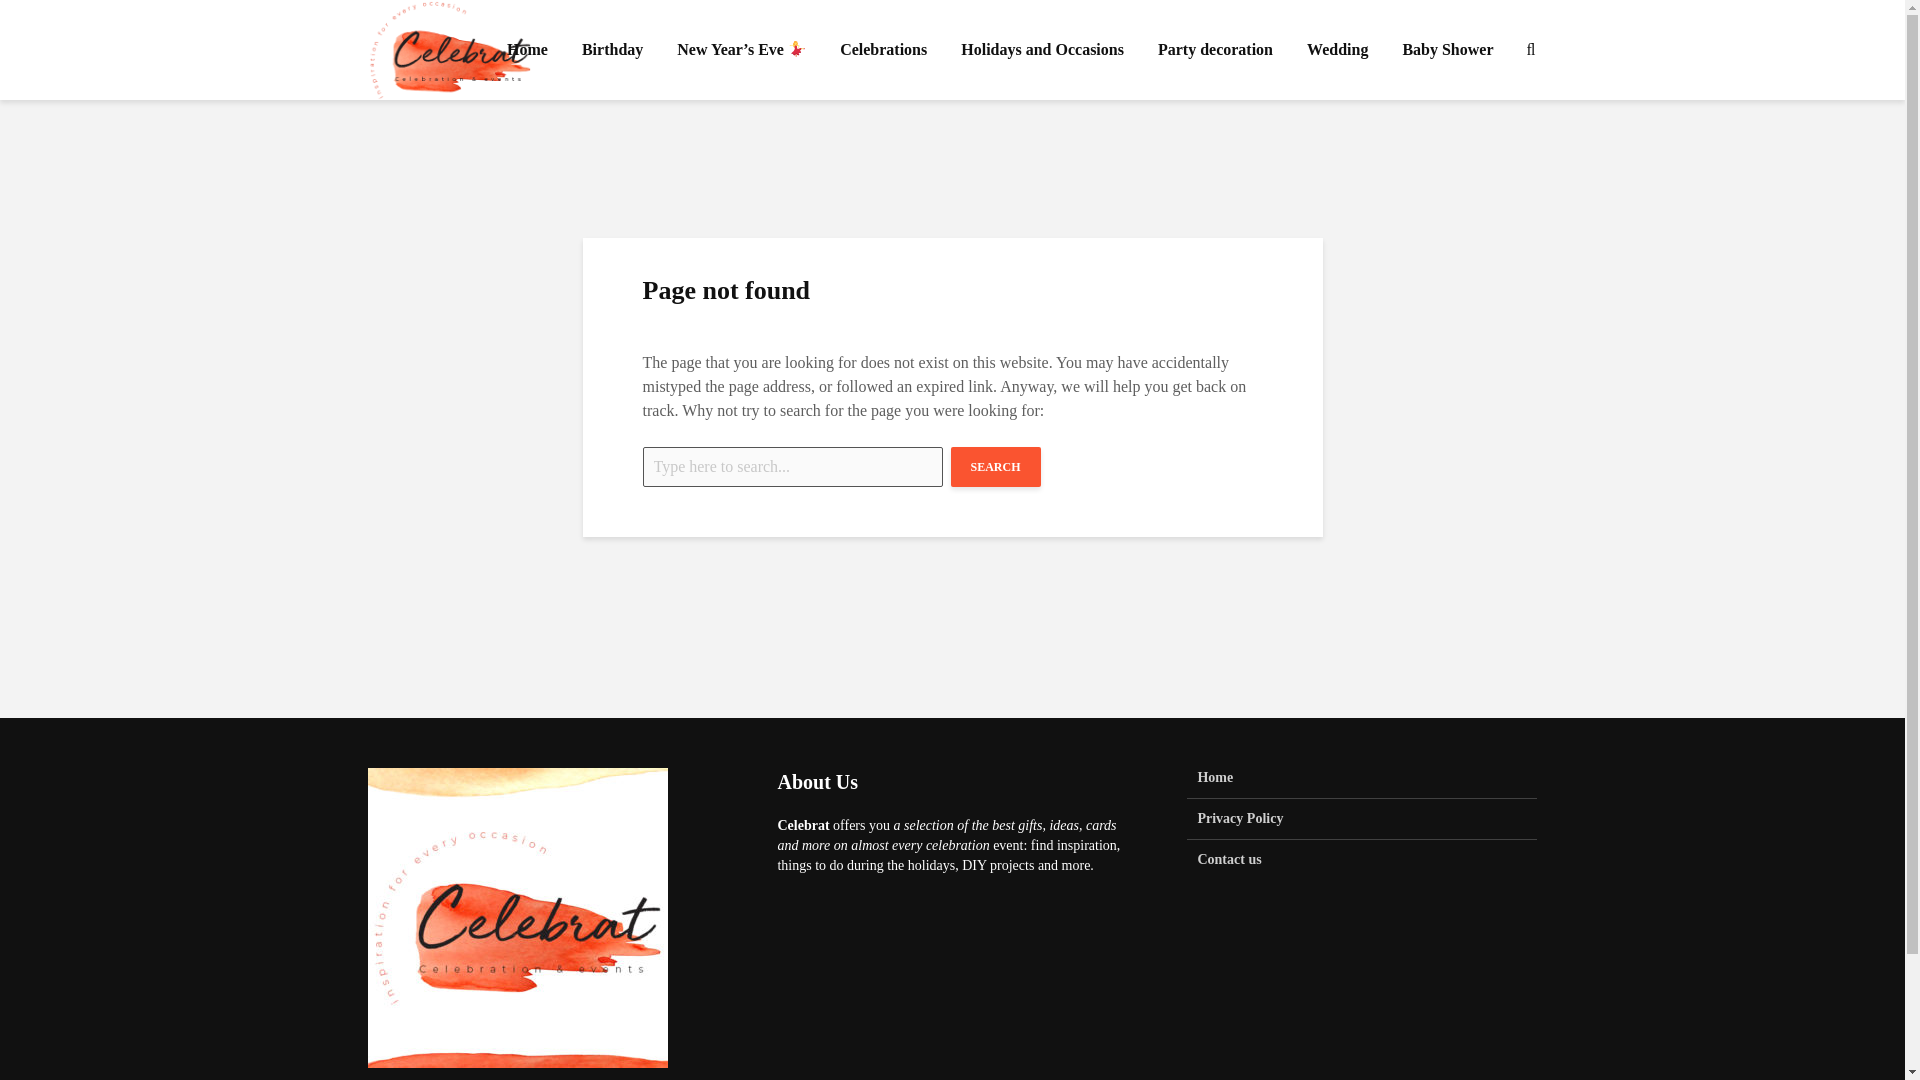 The image size is (1920, 1080). Describe the element at coordinates (612, 50) in the screenshot. I see `Birthday` at that location.